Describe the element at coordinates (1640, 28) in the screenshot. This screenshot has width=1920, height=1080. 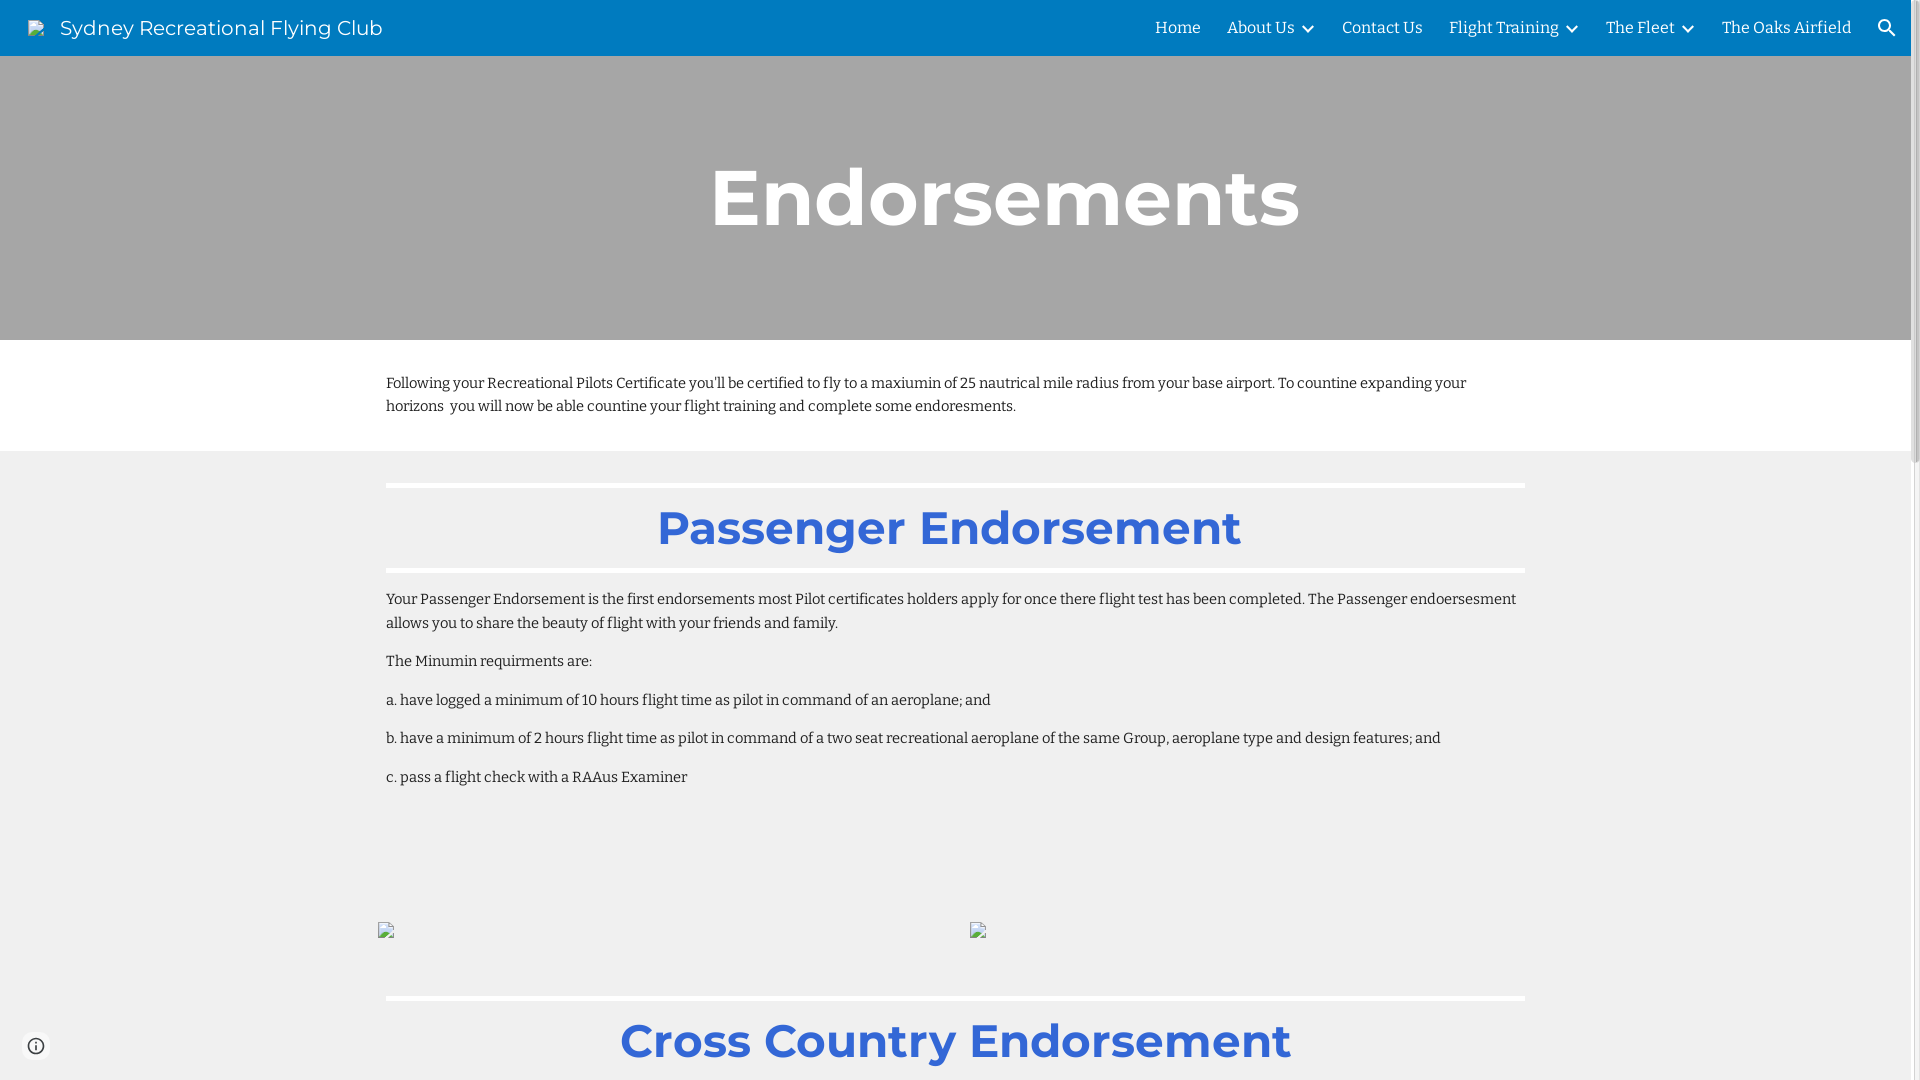
I see `The Fleet` at that location.